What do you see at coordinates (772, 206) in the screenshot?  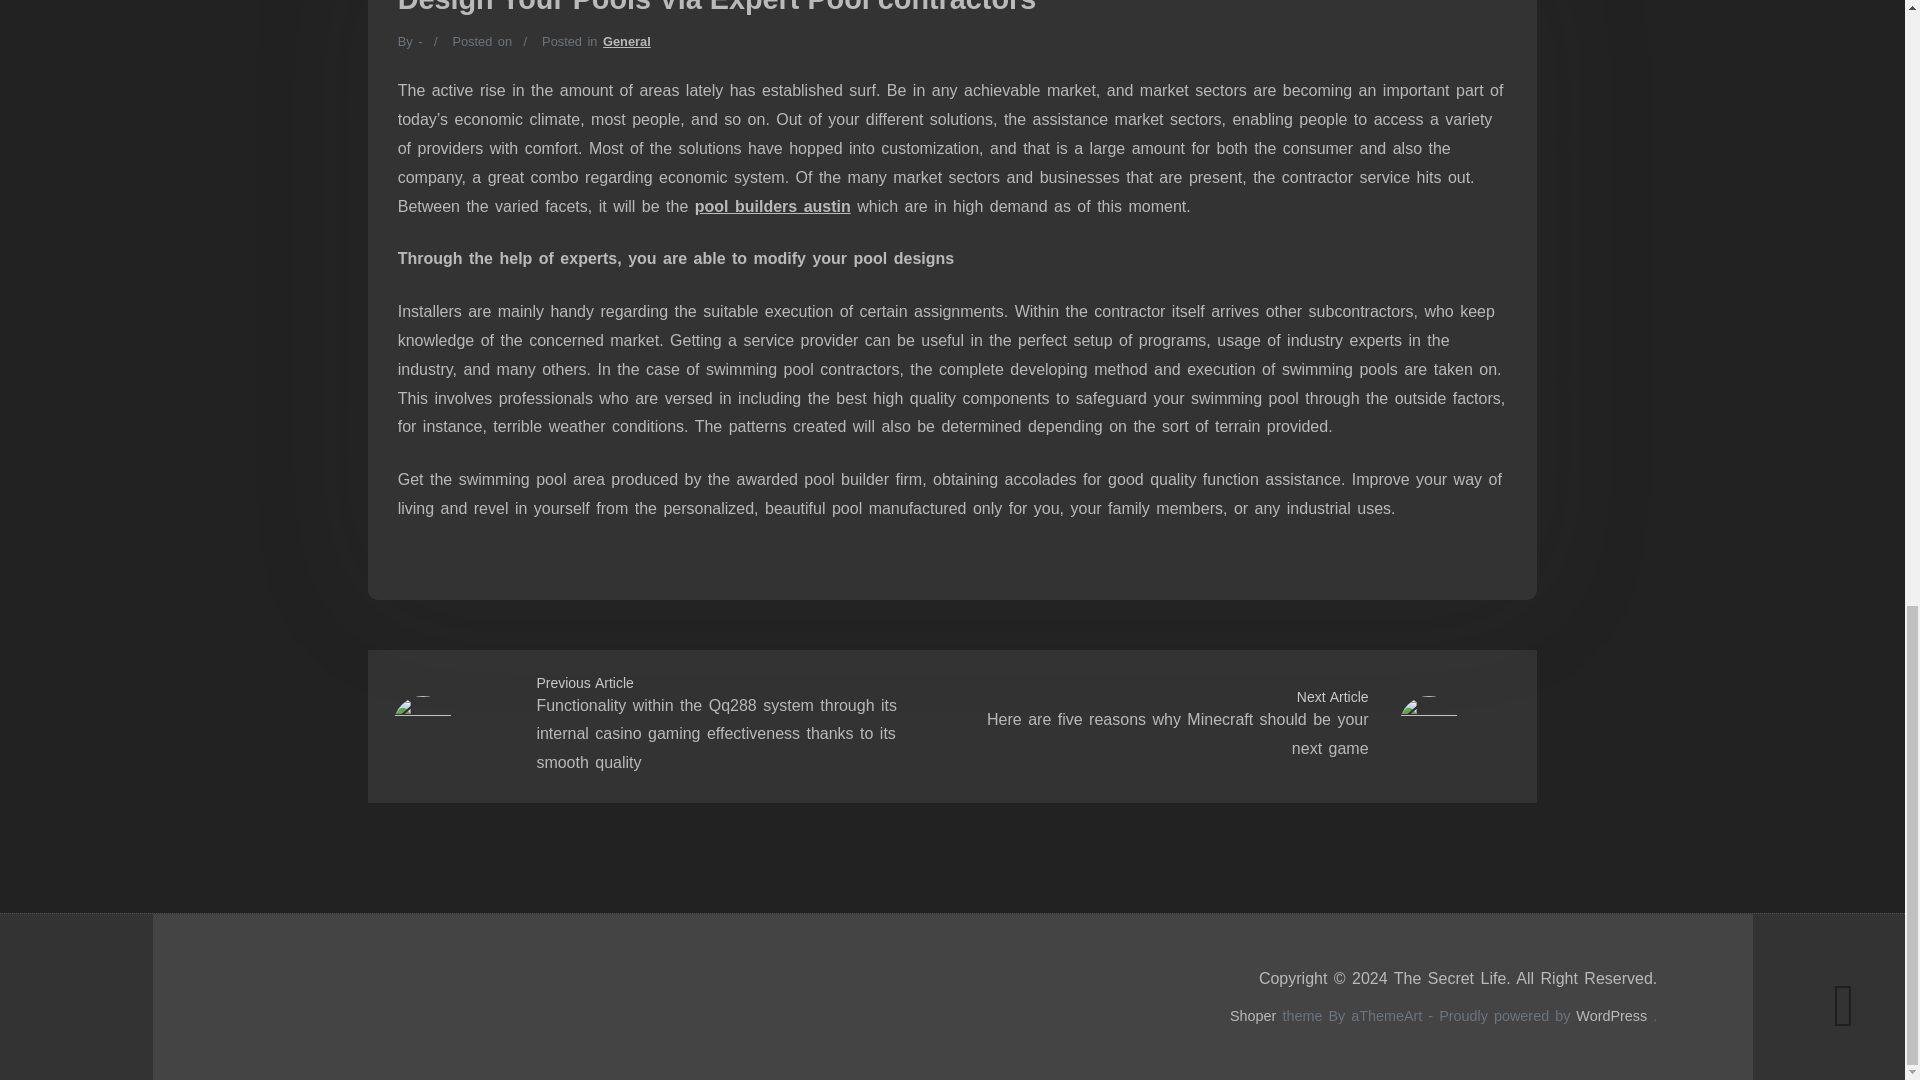 I see `pool builders austin` at bounding box center [772, 206].